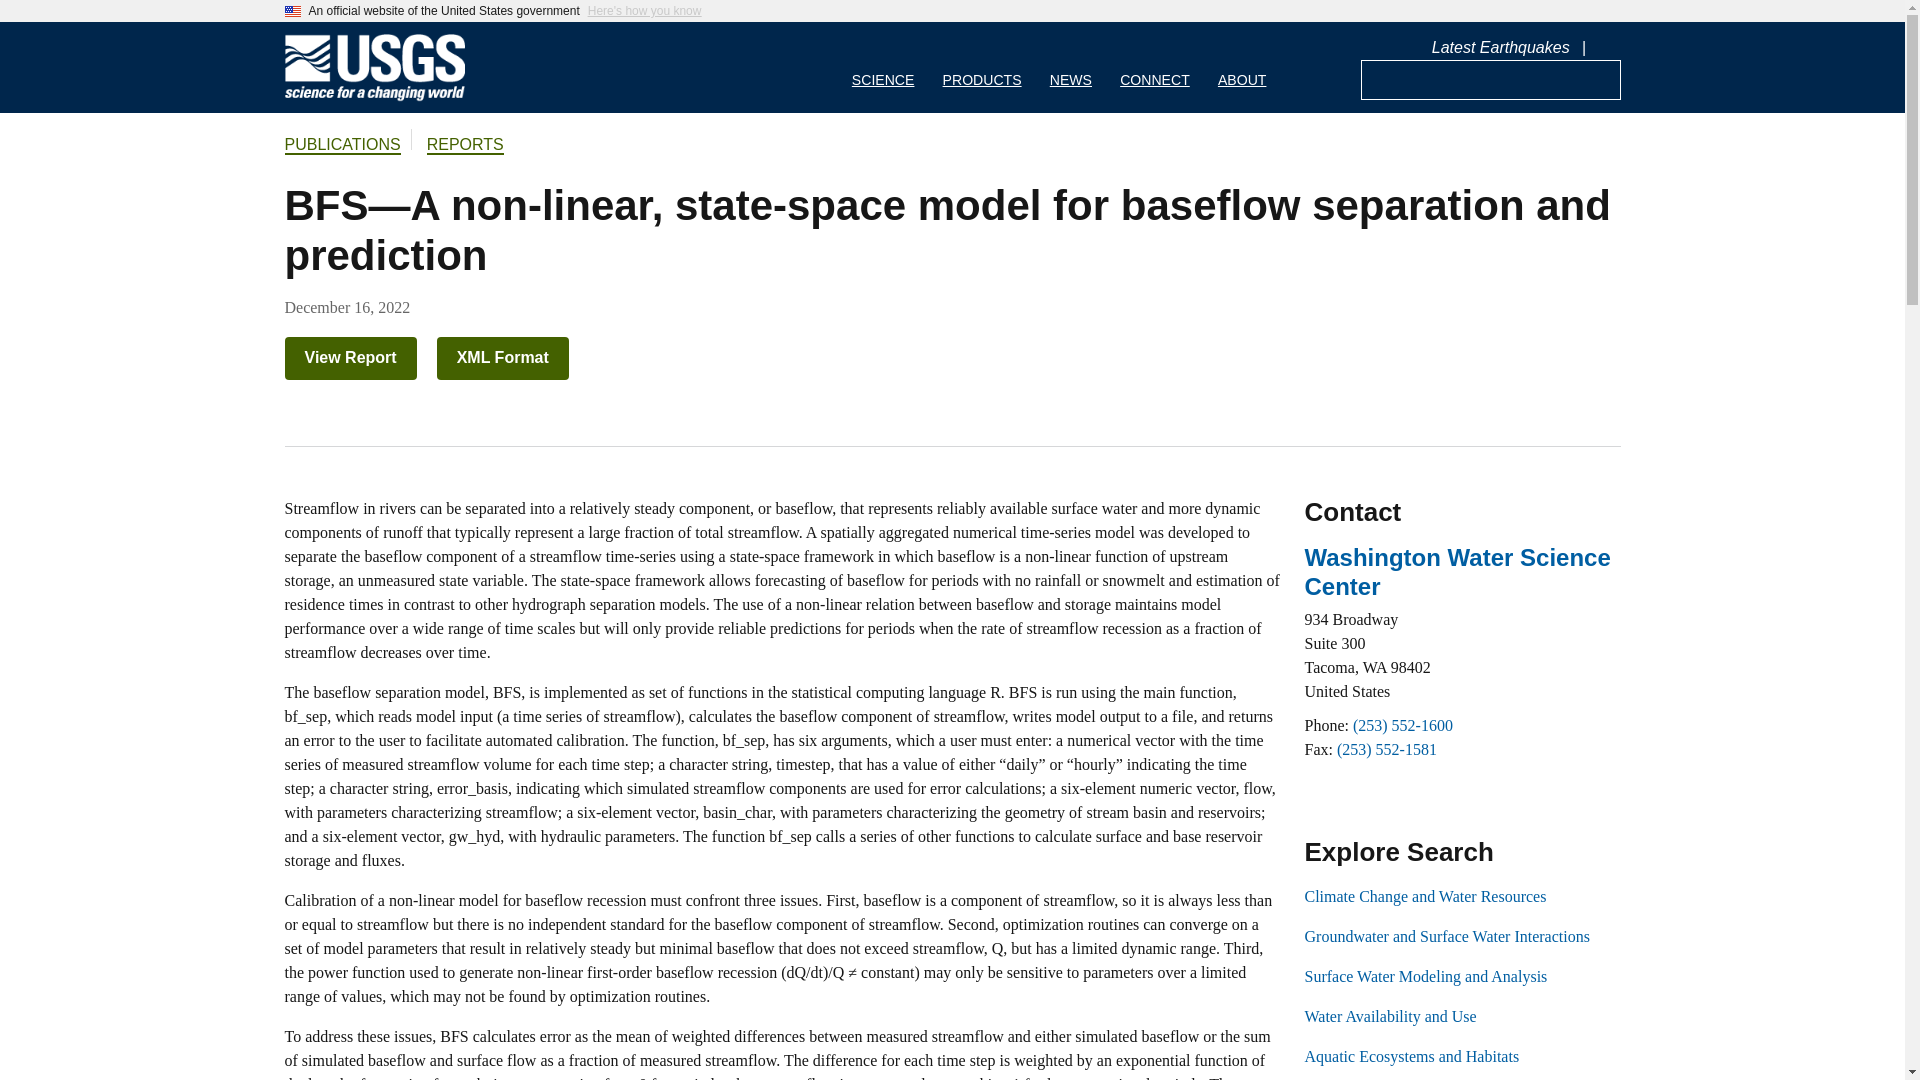  Describe the element at coordinates (1501, 47) in the screenshot. I see `Latest Earthquakes` at that location.